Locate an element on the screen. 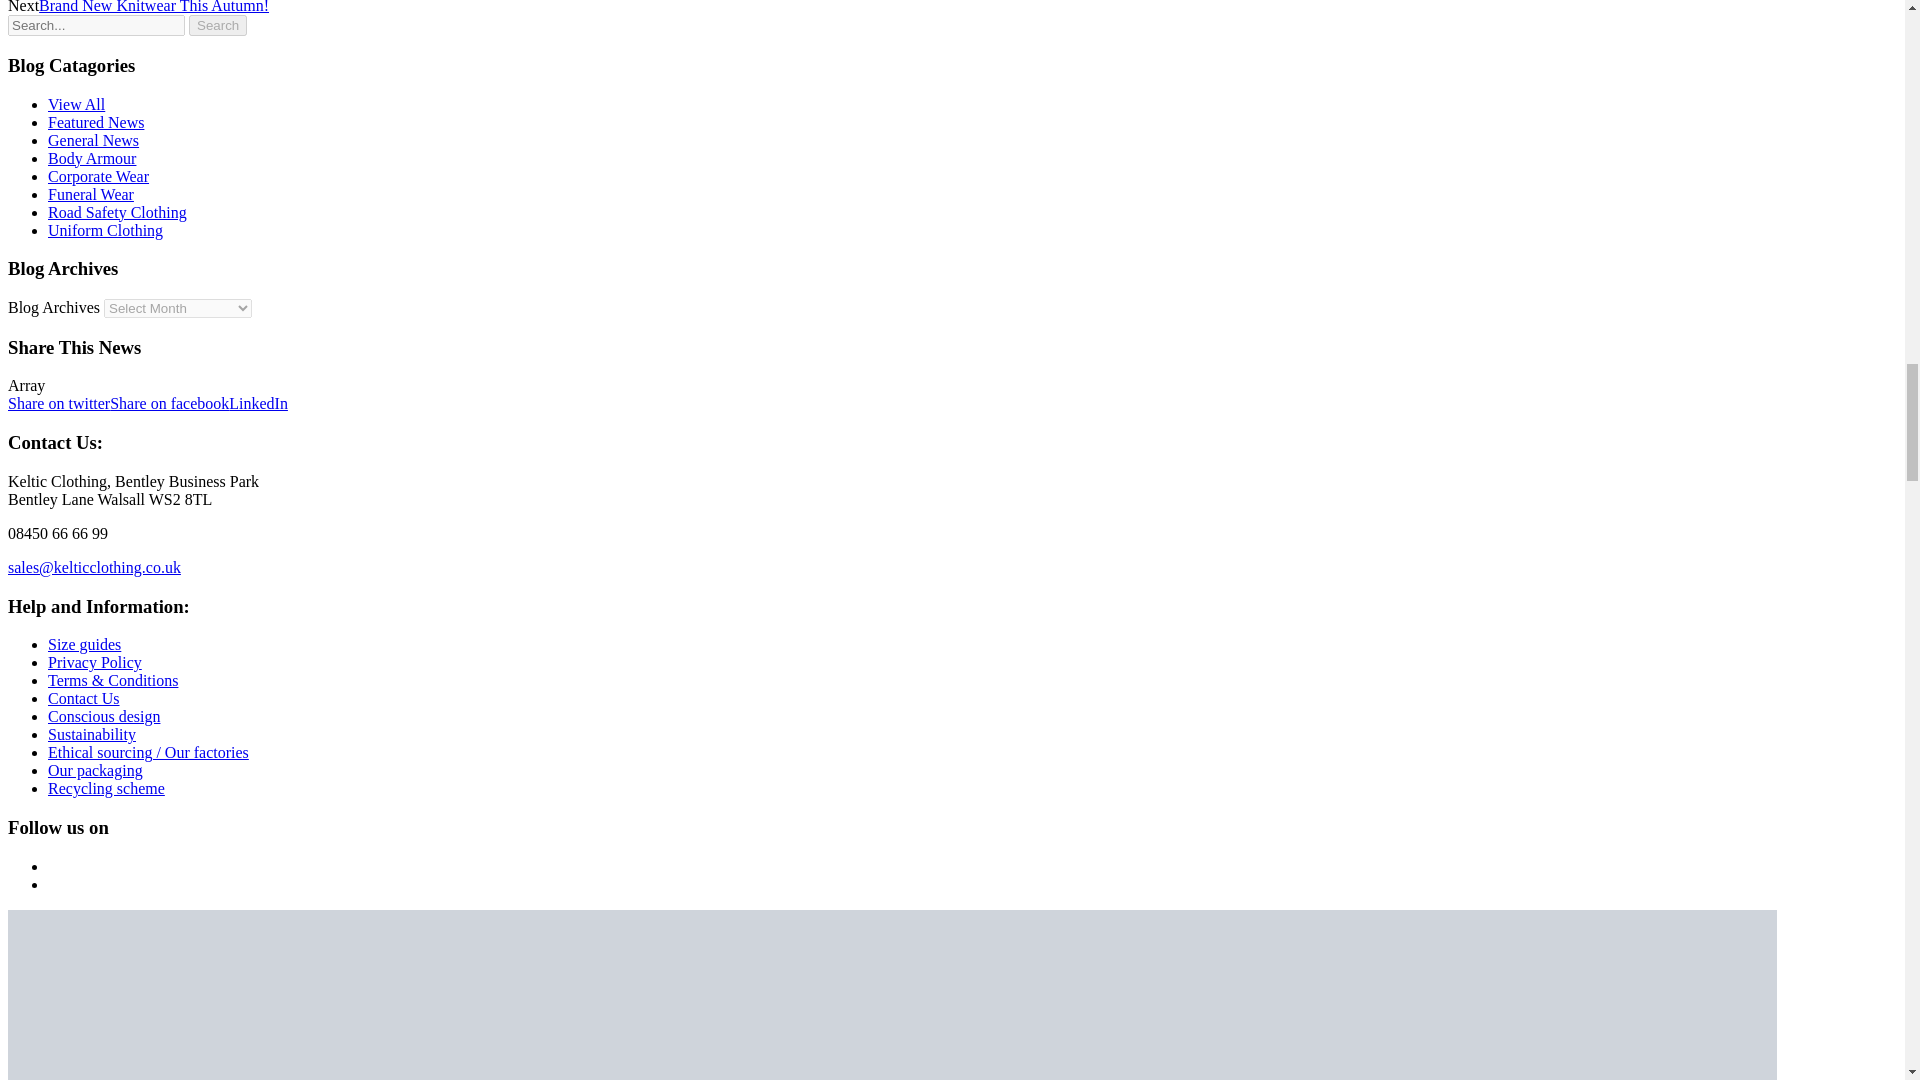  Corporate Wear  is located at coordinates (98, 176).